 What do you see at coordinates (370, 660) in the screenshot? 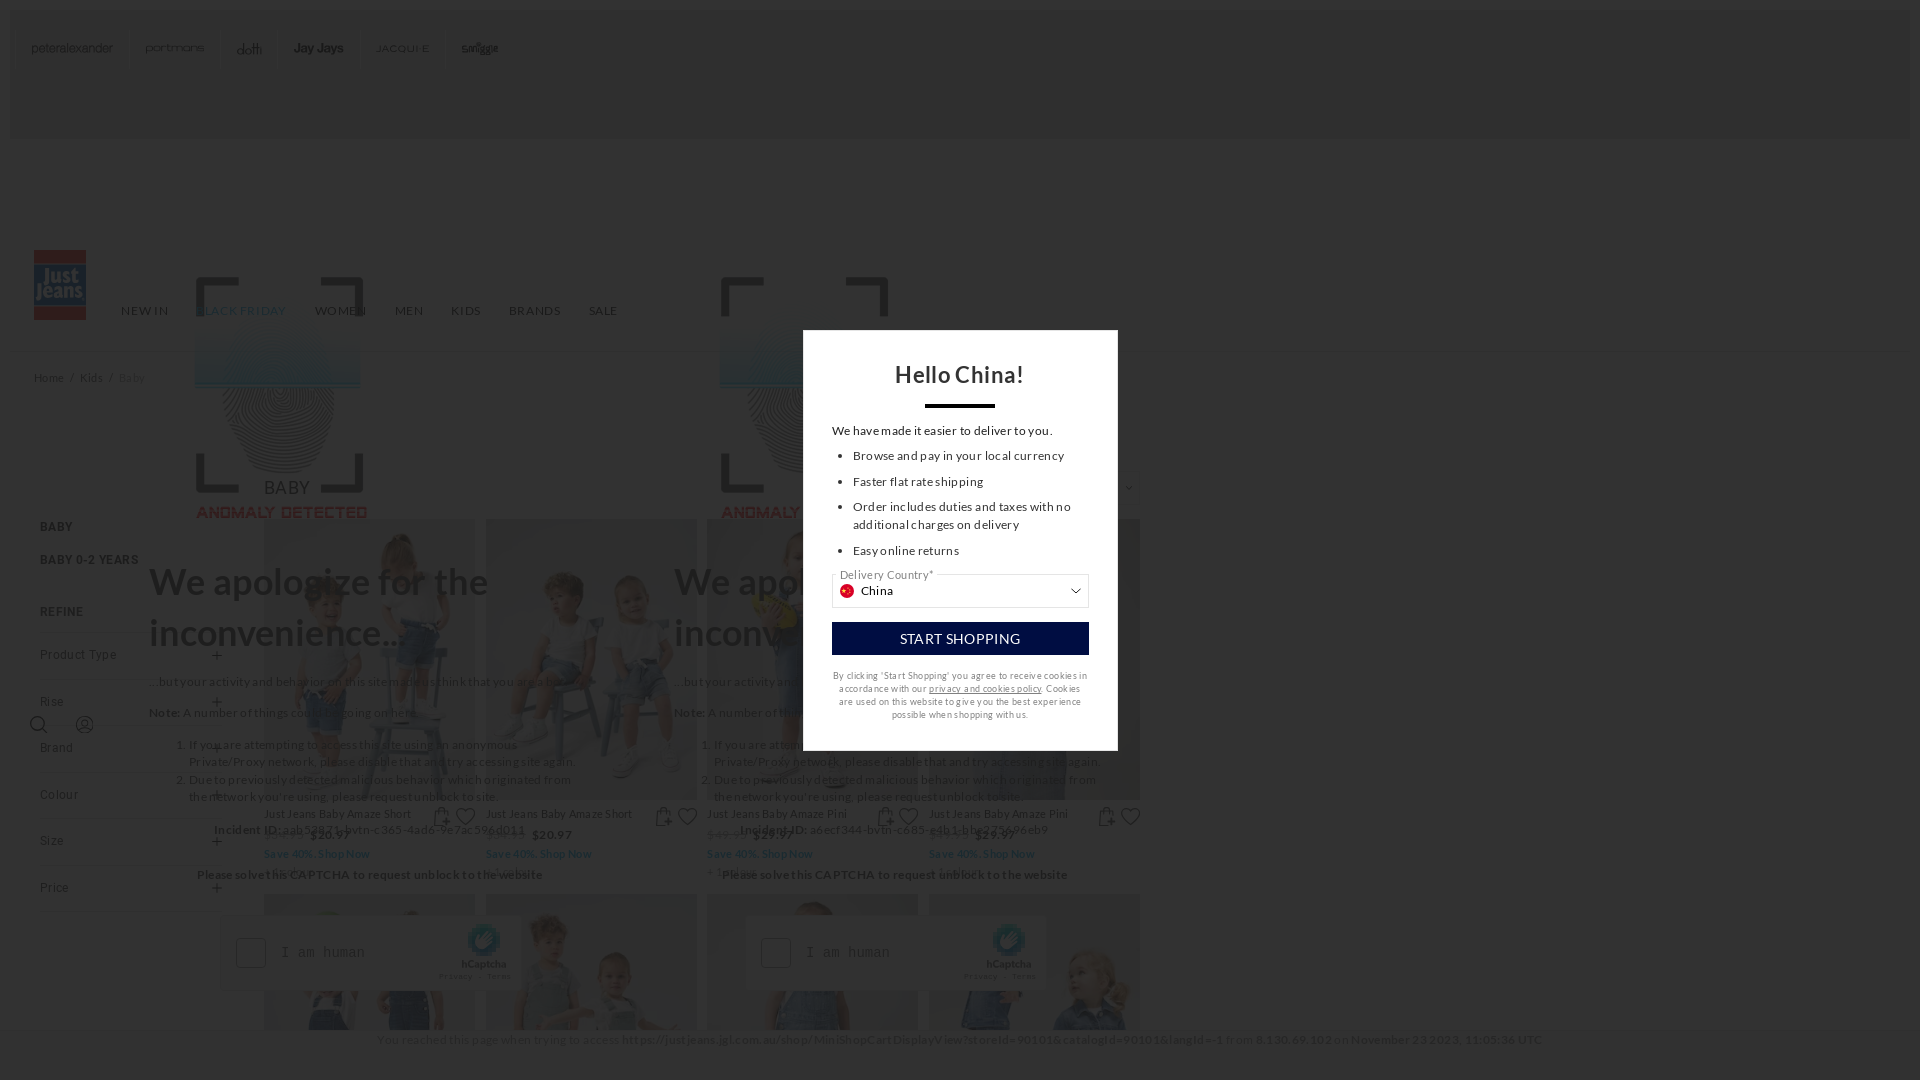
I see `Baby Amaze Short` at bounding box center [370, 660].